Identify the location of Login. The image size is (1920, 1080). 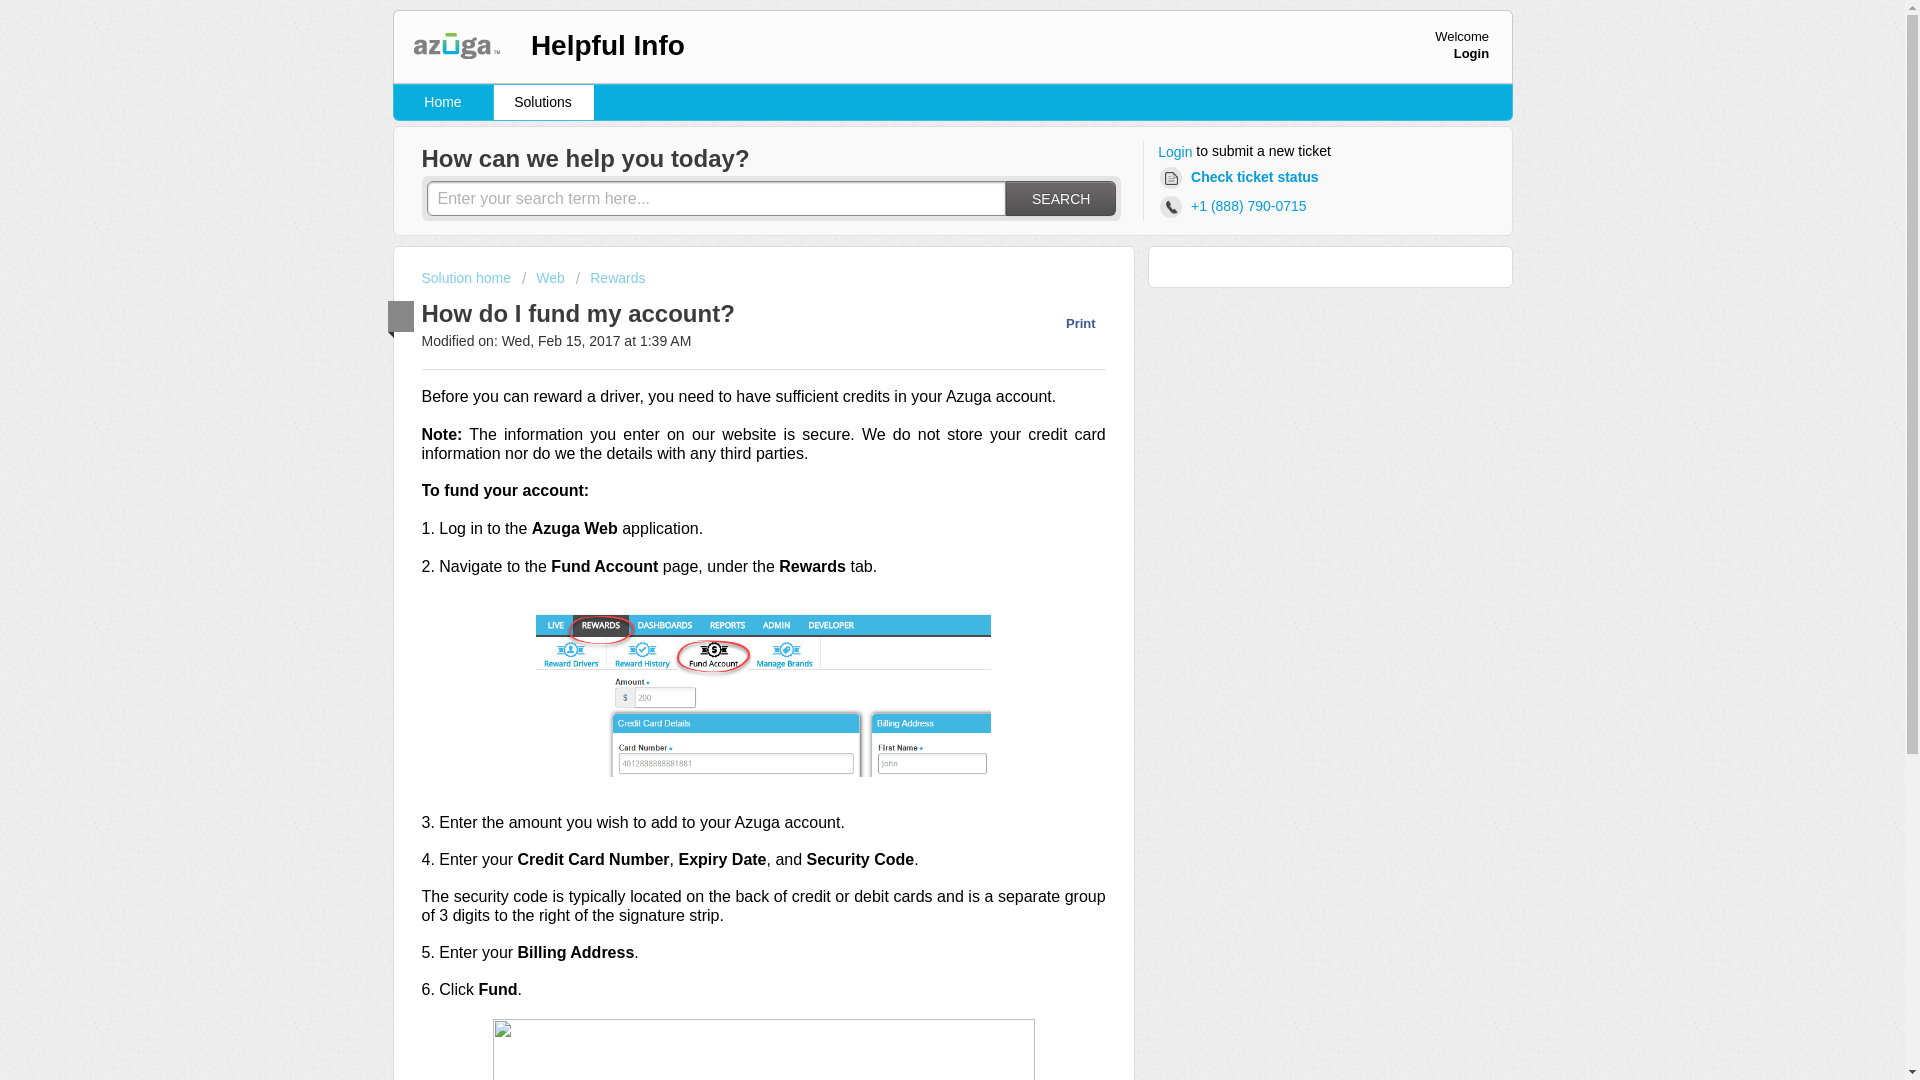
(1471, 53).